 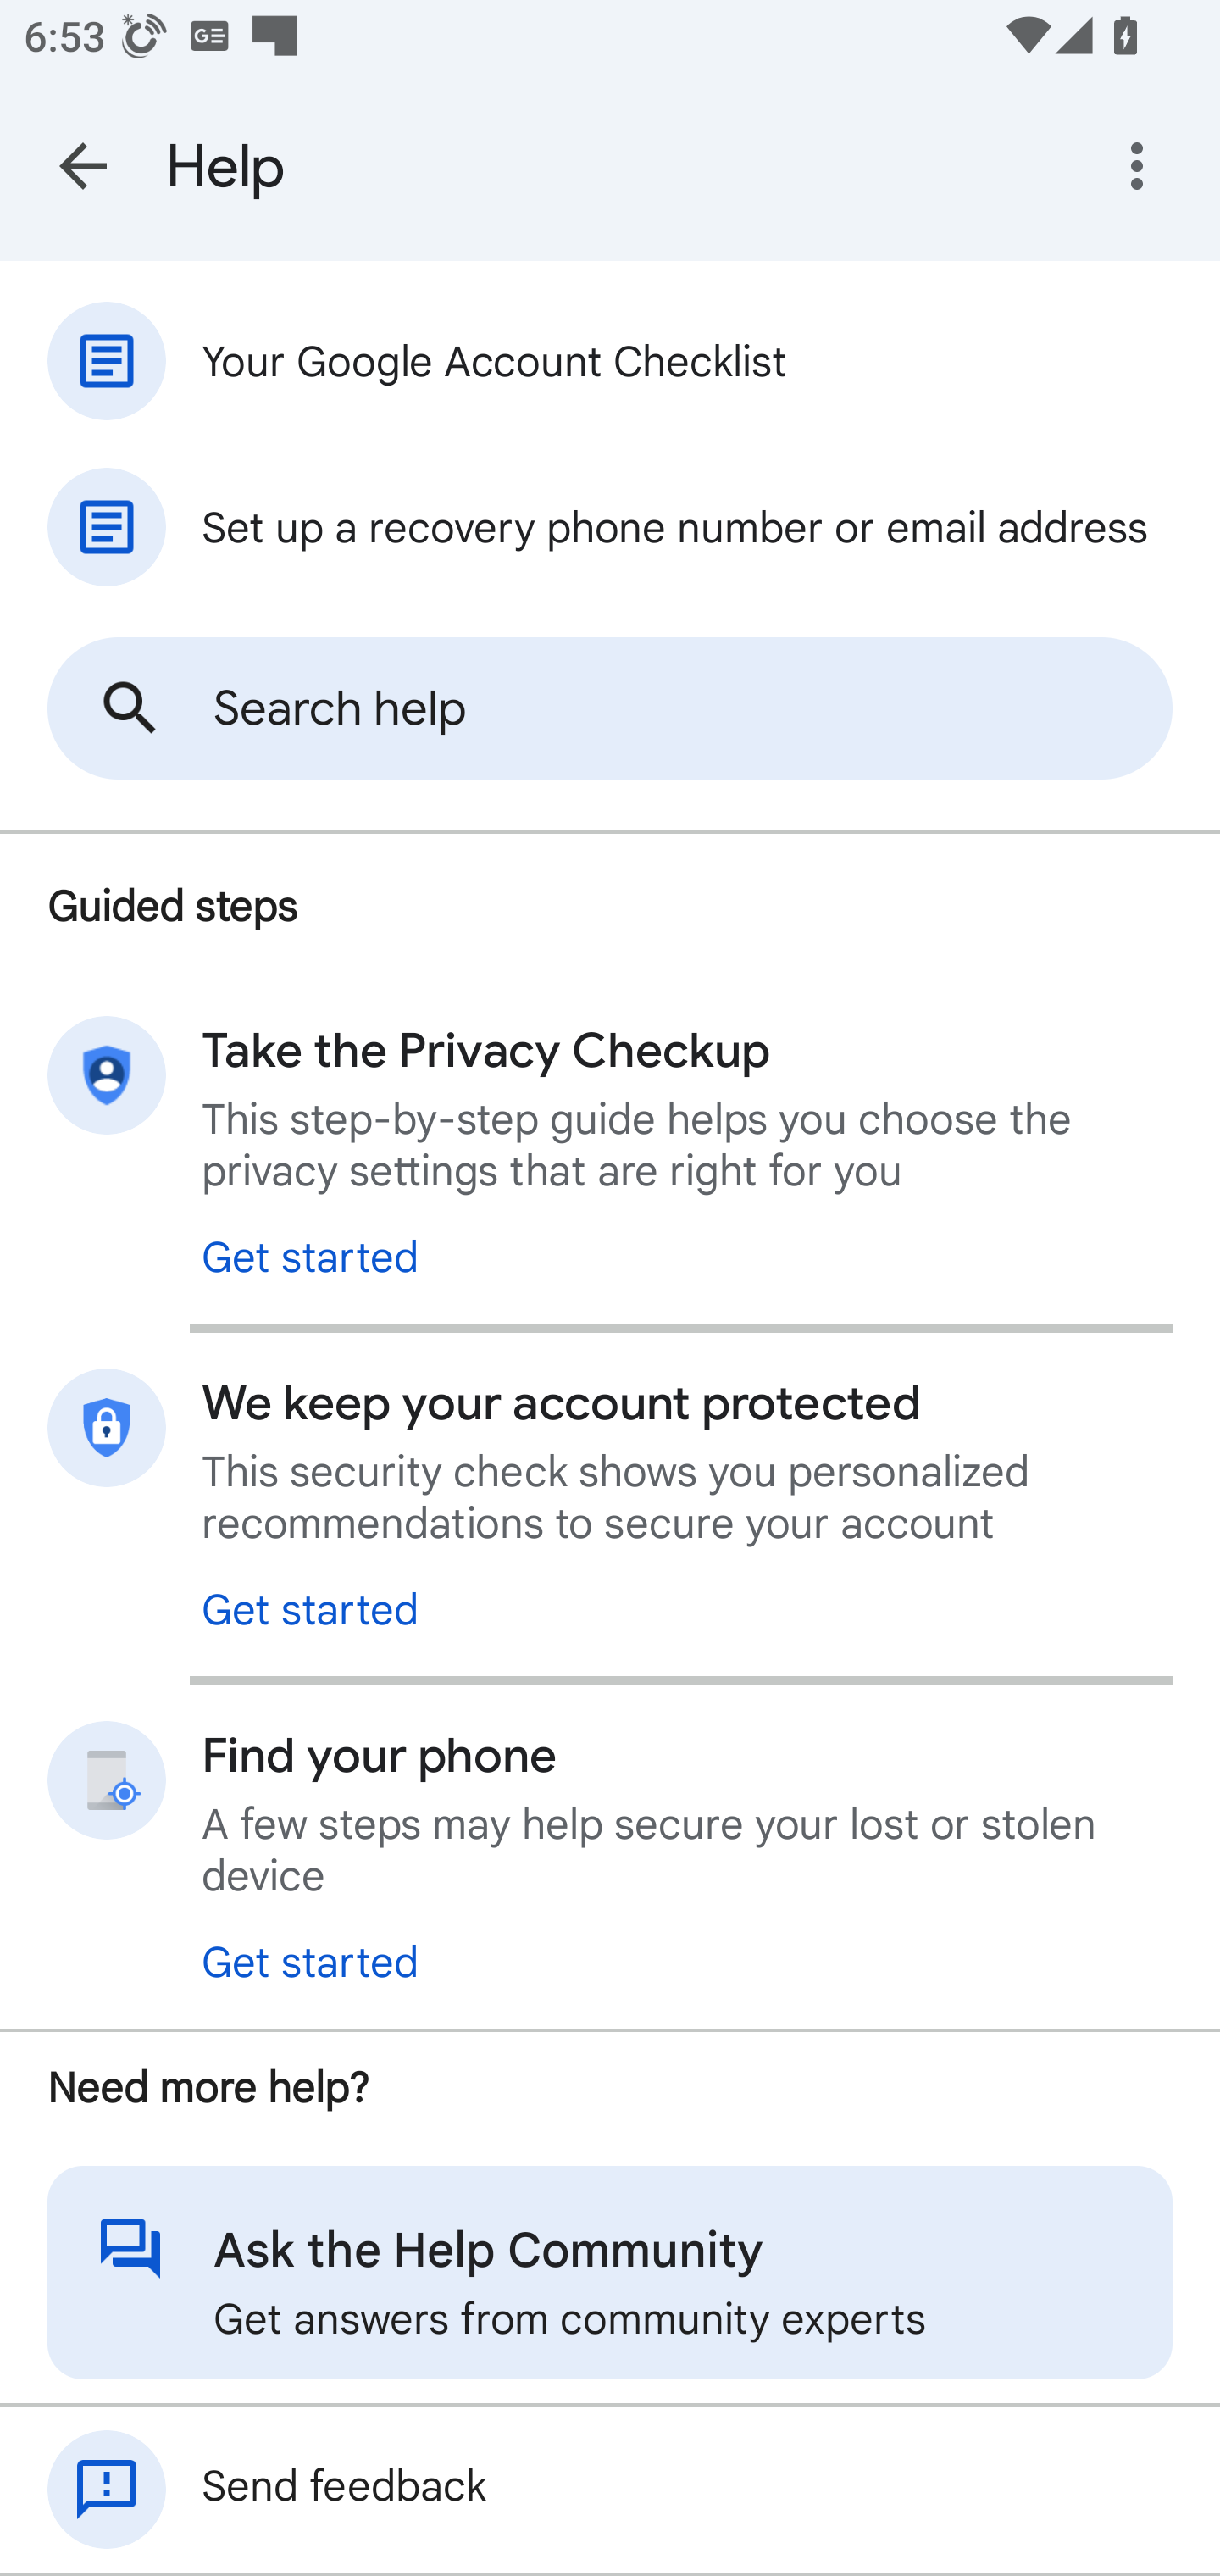 I want to click on Navigate up, so click(x=83, y=166).